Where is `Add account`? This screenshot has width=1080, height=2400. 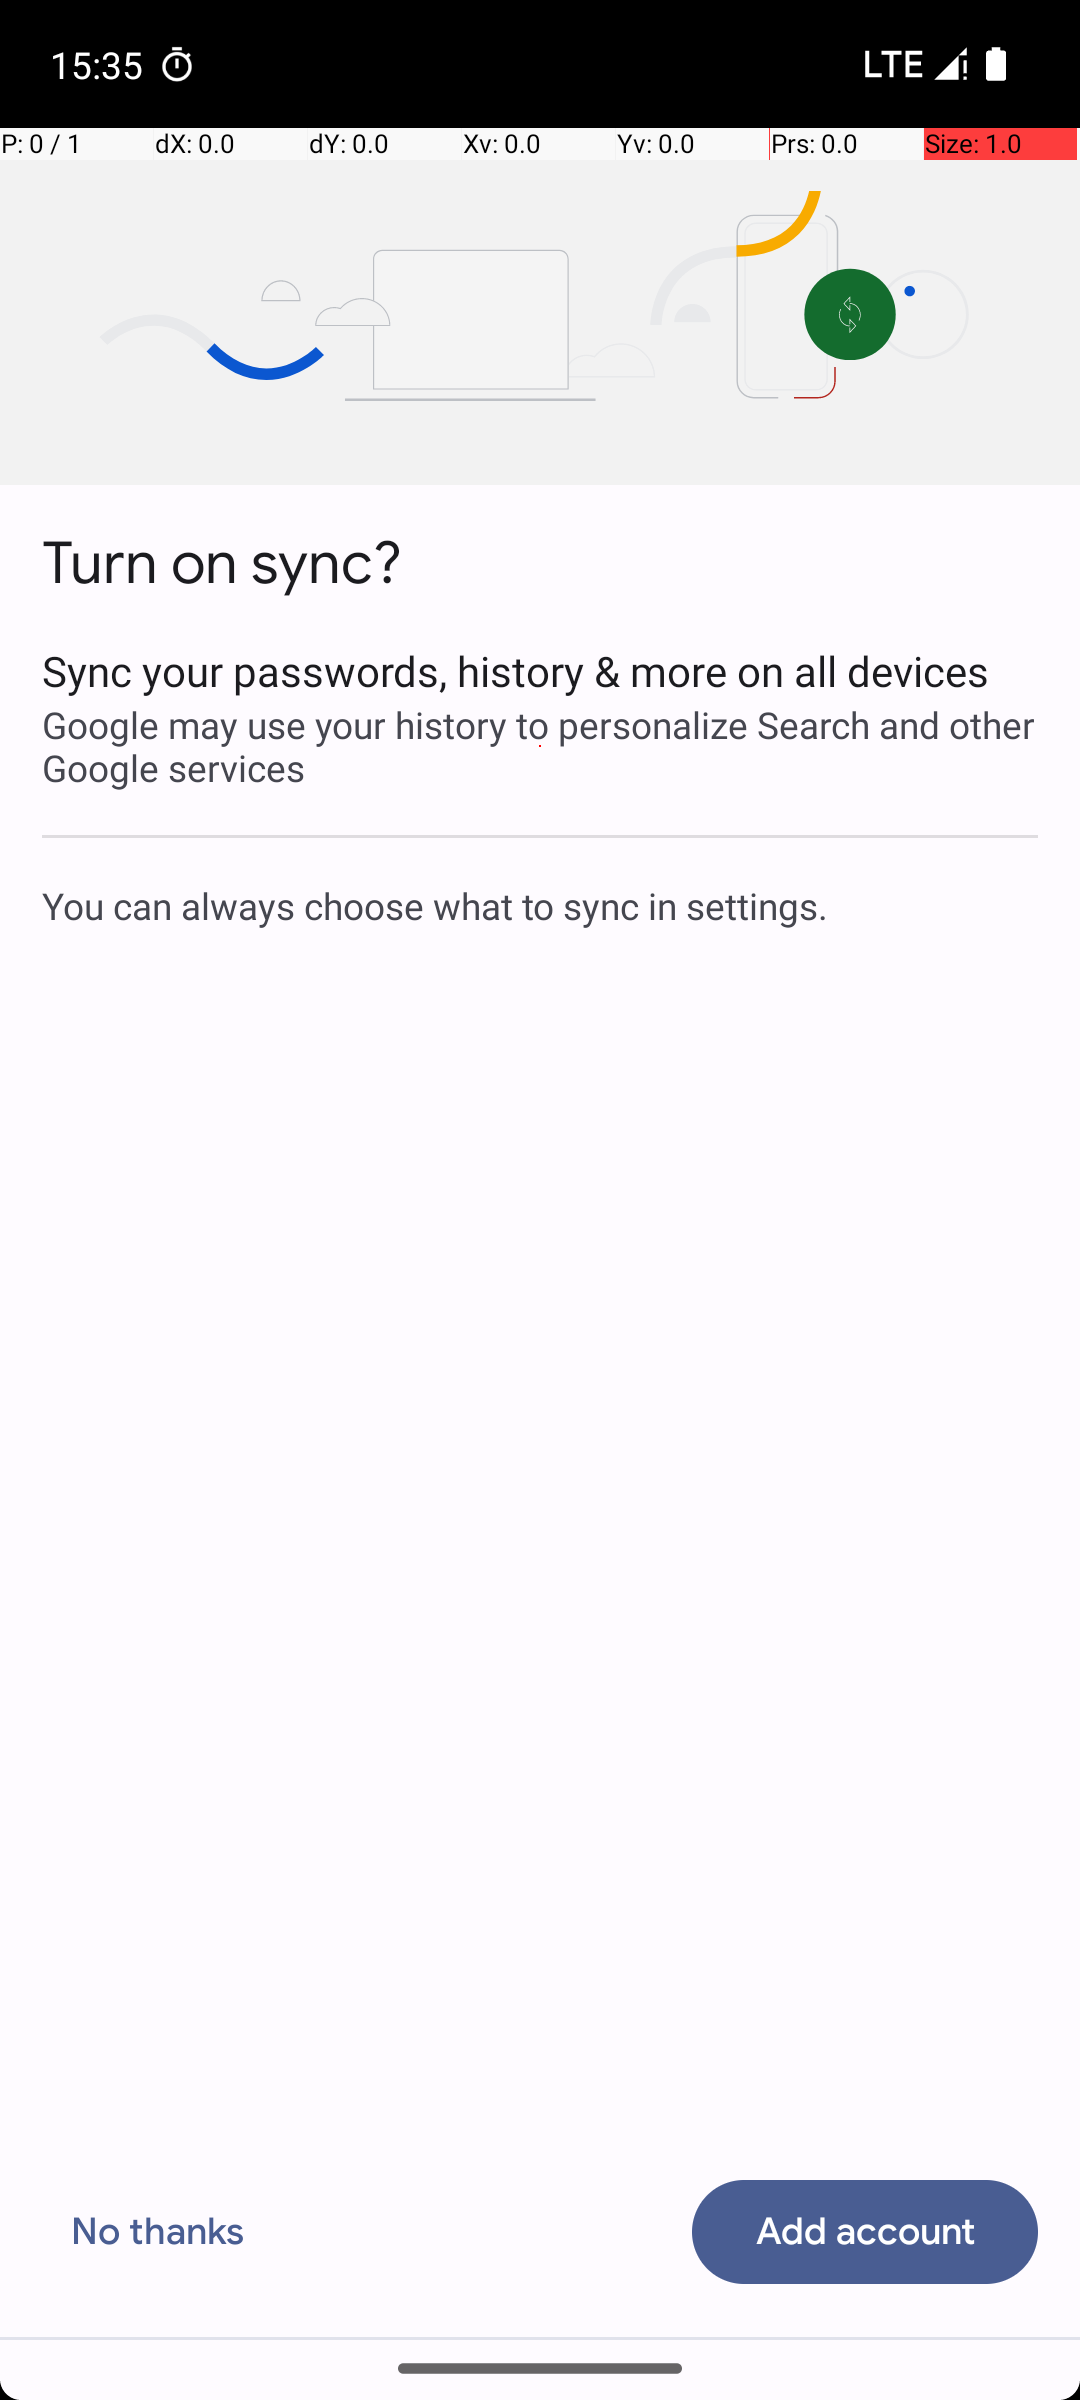
Add account is located at coordinates (865, 2232).